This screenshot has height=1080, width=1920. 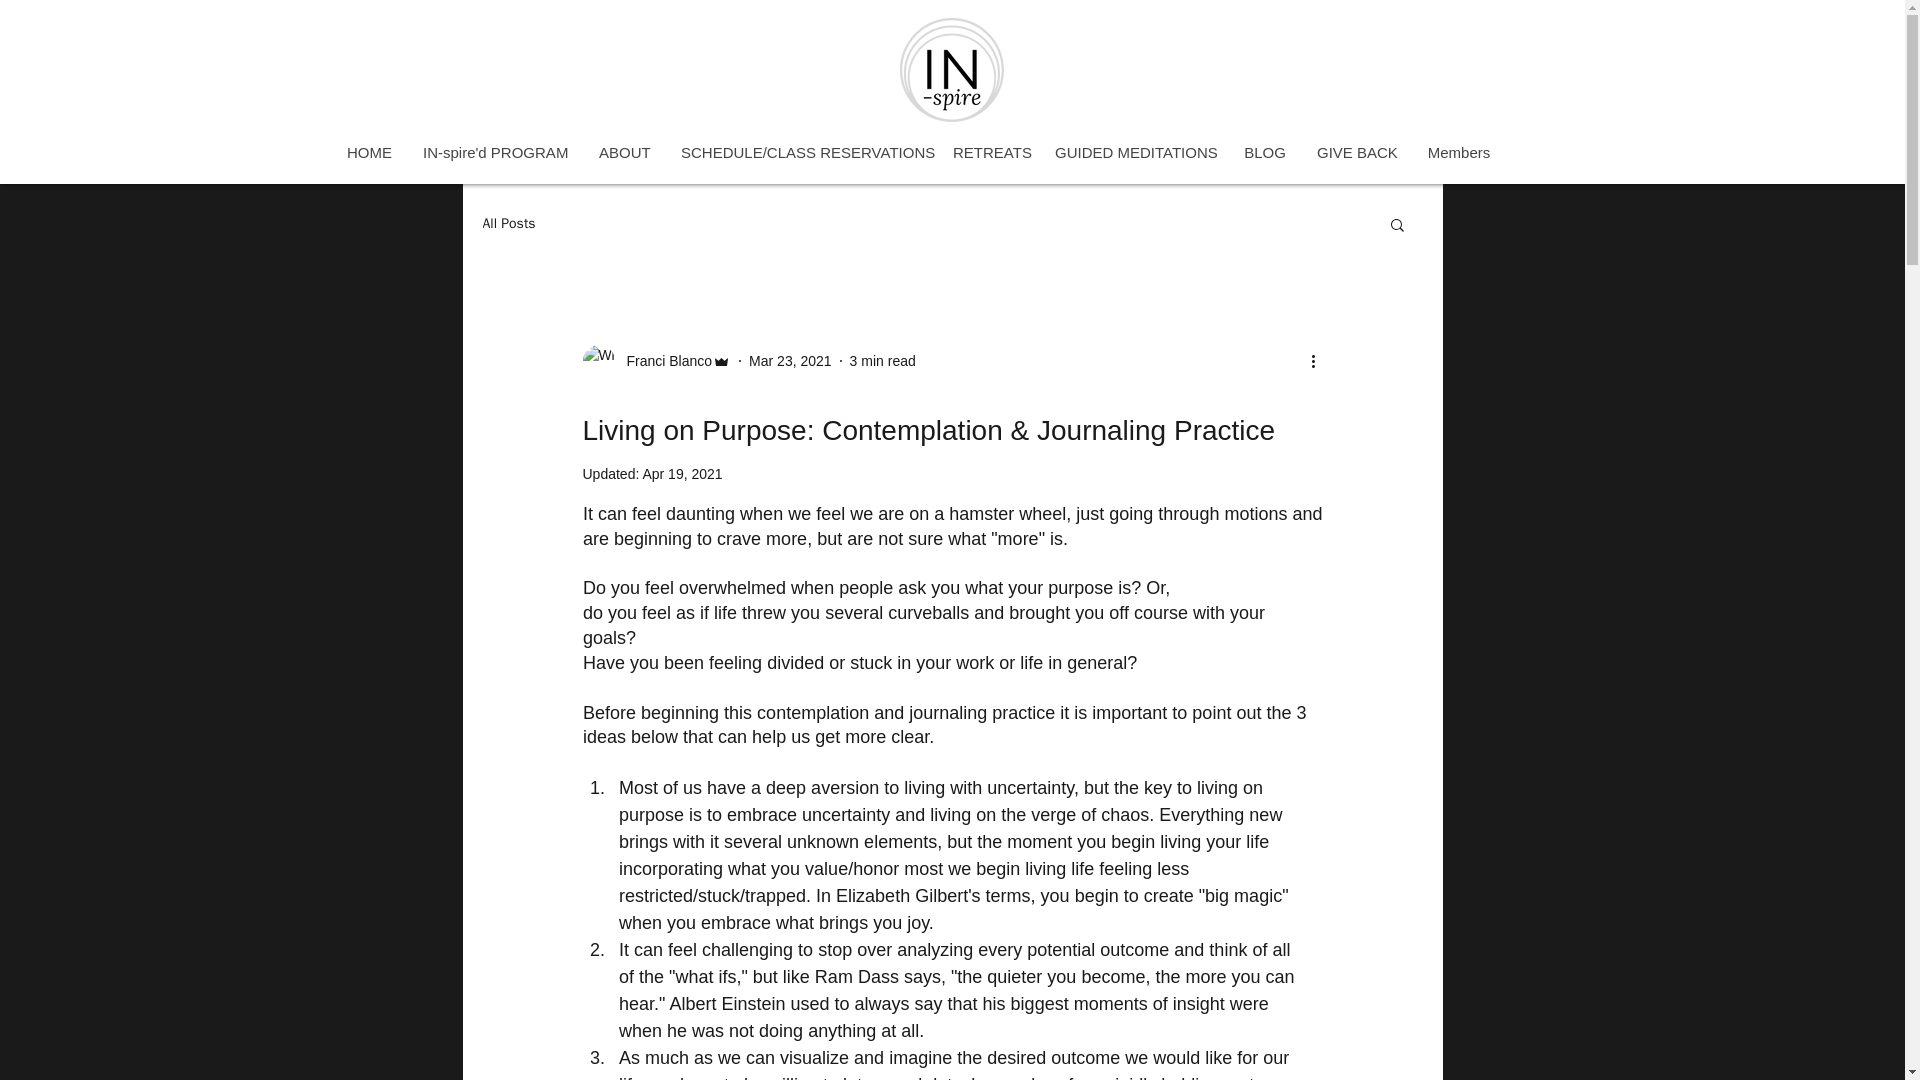 I want to click on BLOG, so click(x=1264, y=152).